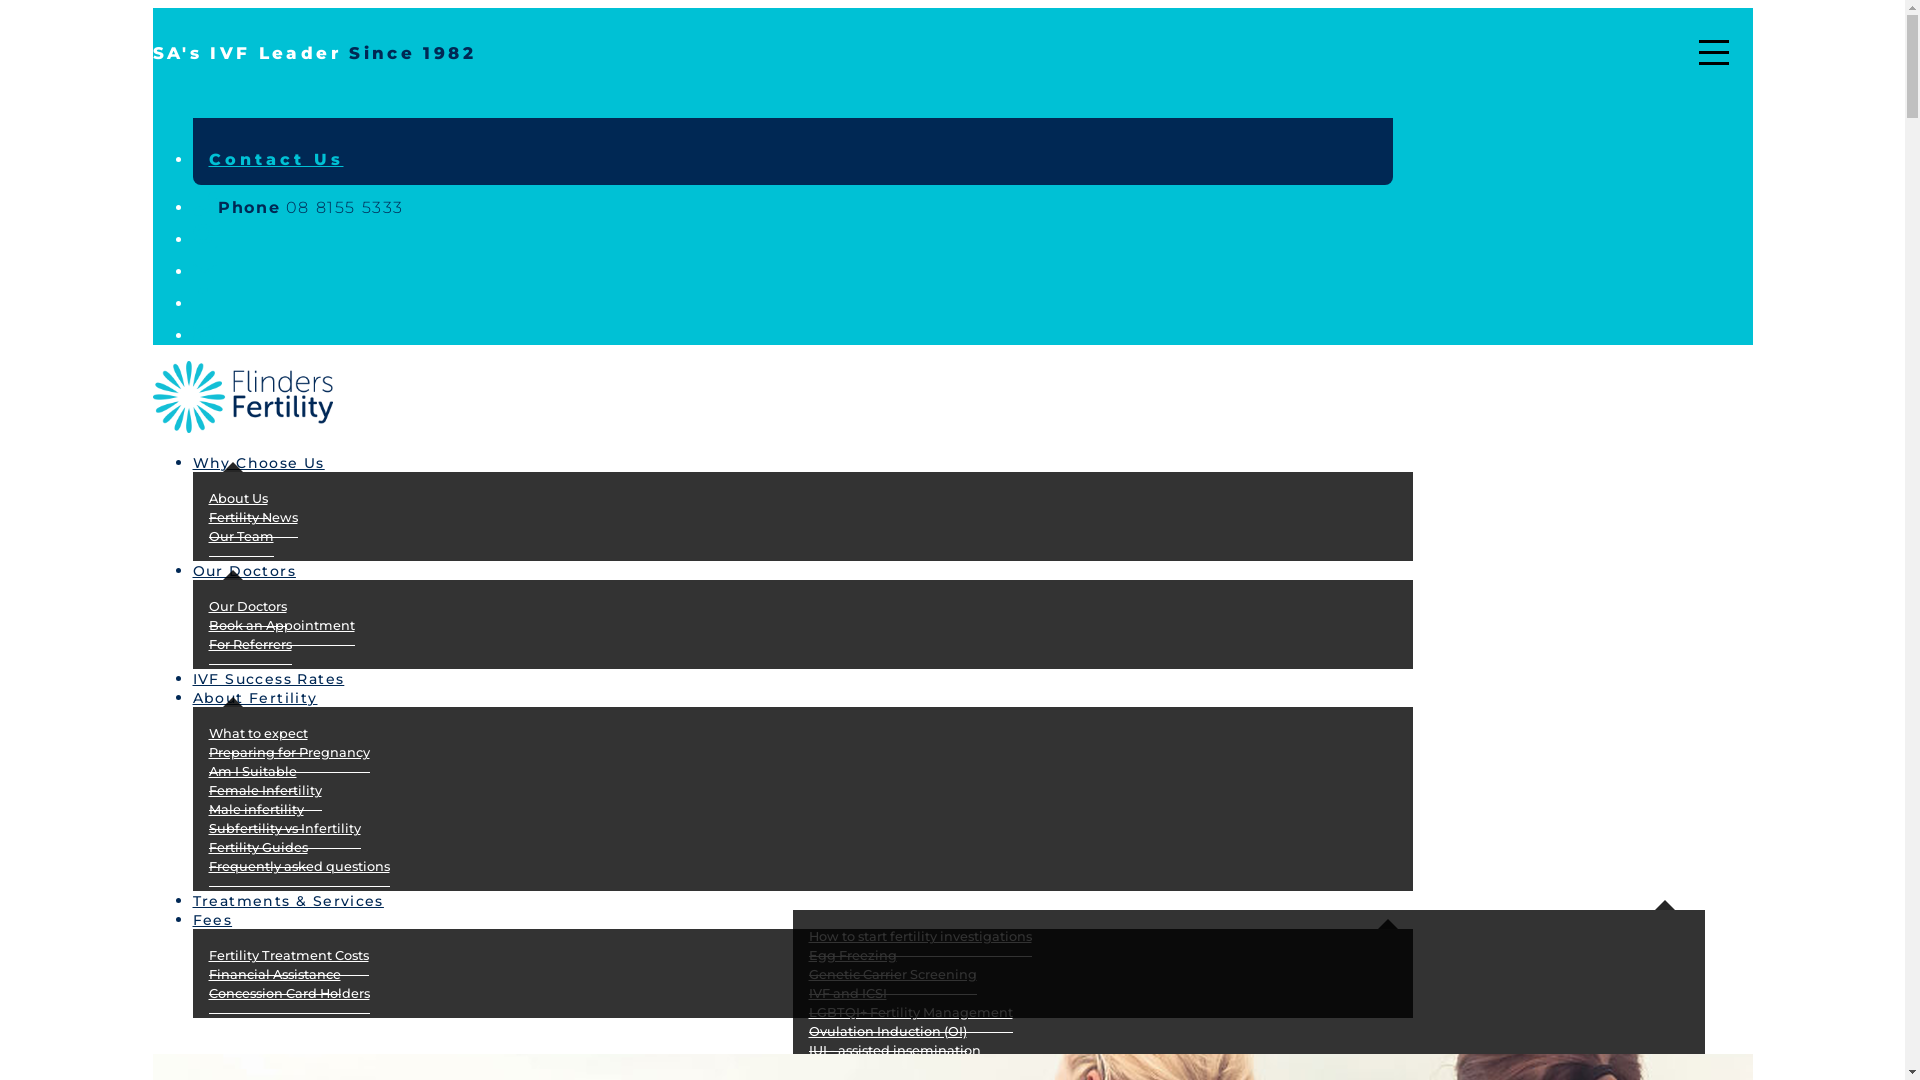  I want to click on For Referrers, so click(250, 645).